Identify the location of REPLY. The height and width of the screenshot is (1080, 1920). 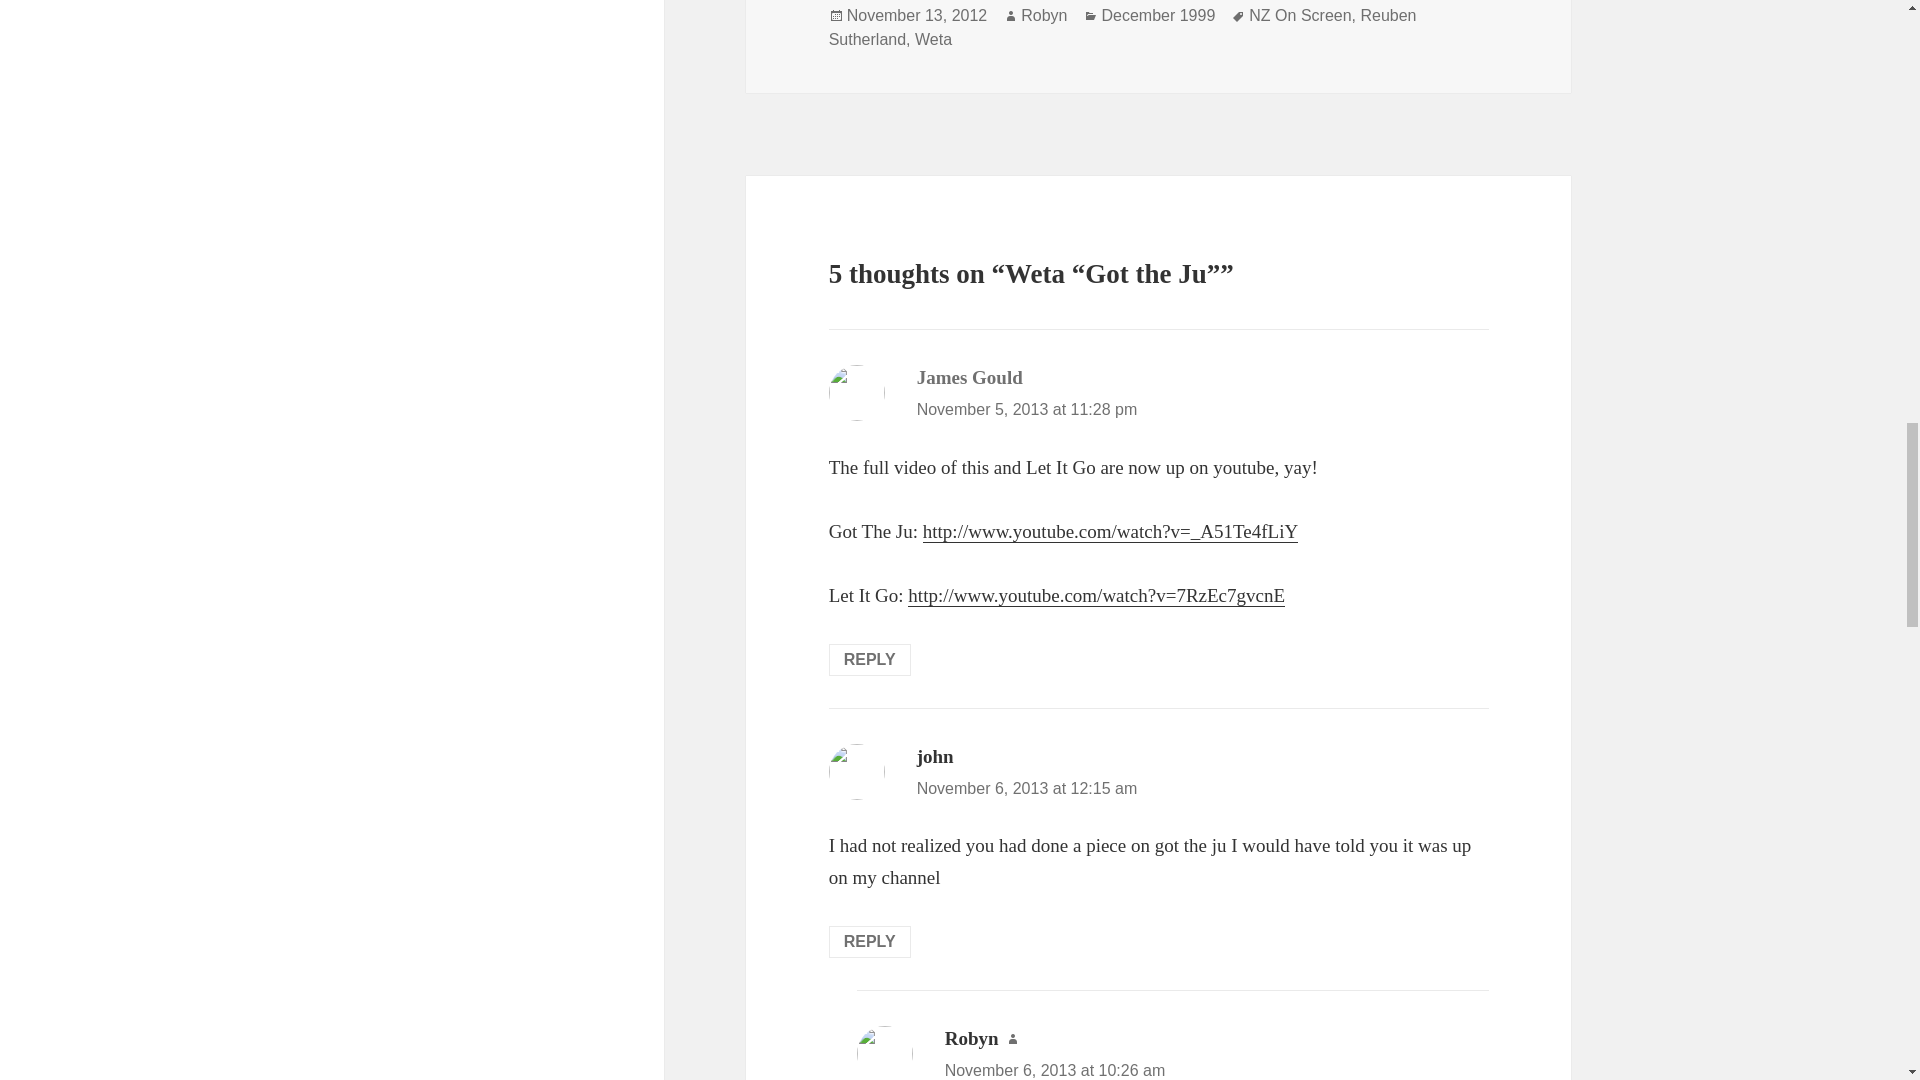
(870, 941).